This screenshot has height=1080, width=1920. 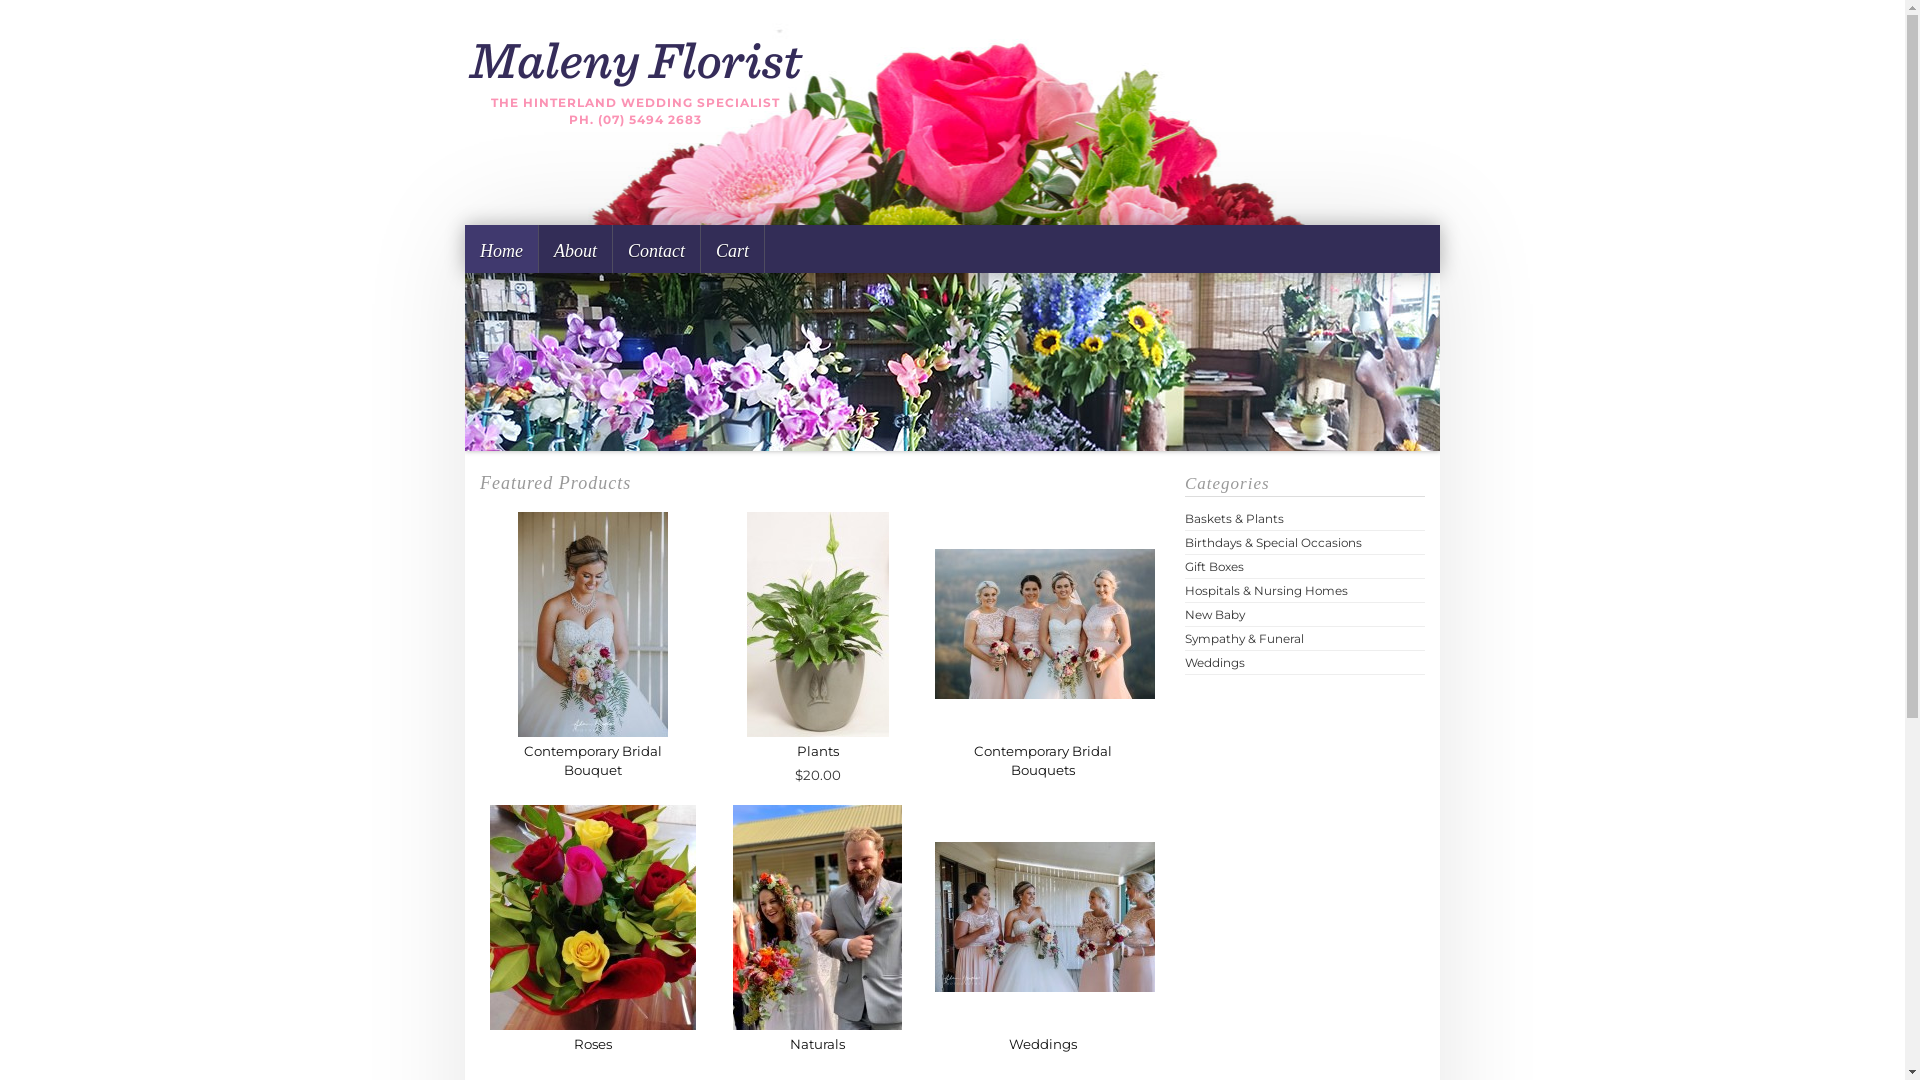 I want to click on Baskets & Plants, so click(x=1234, y=518).